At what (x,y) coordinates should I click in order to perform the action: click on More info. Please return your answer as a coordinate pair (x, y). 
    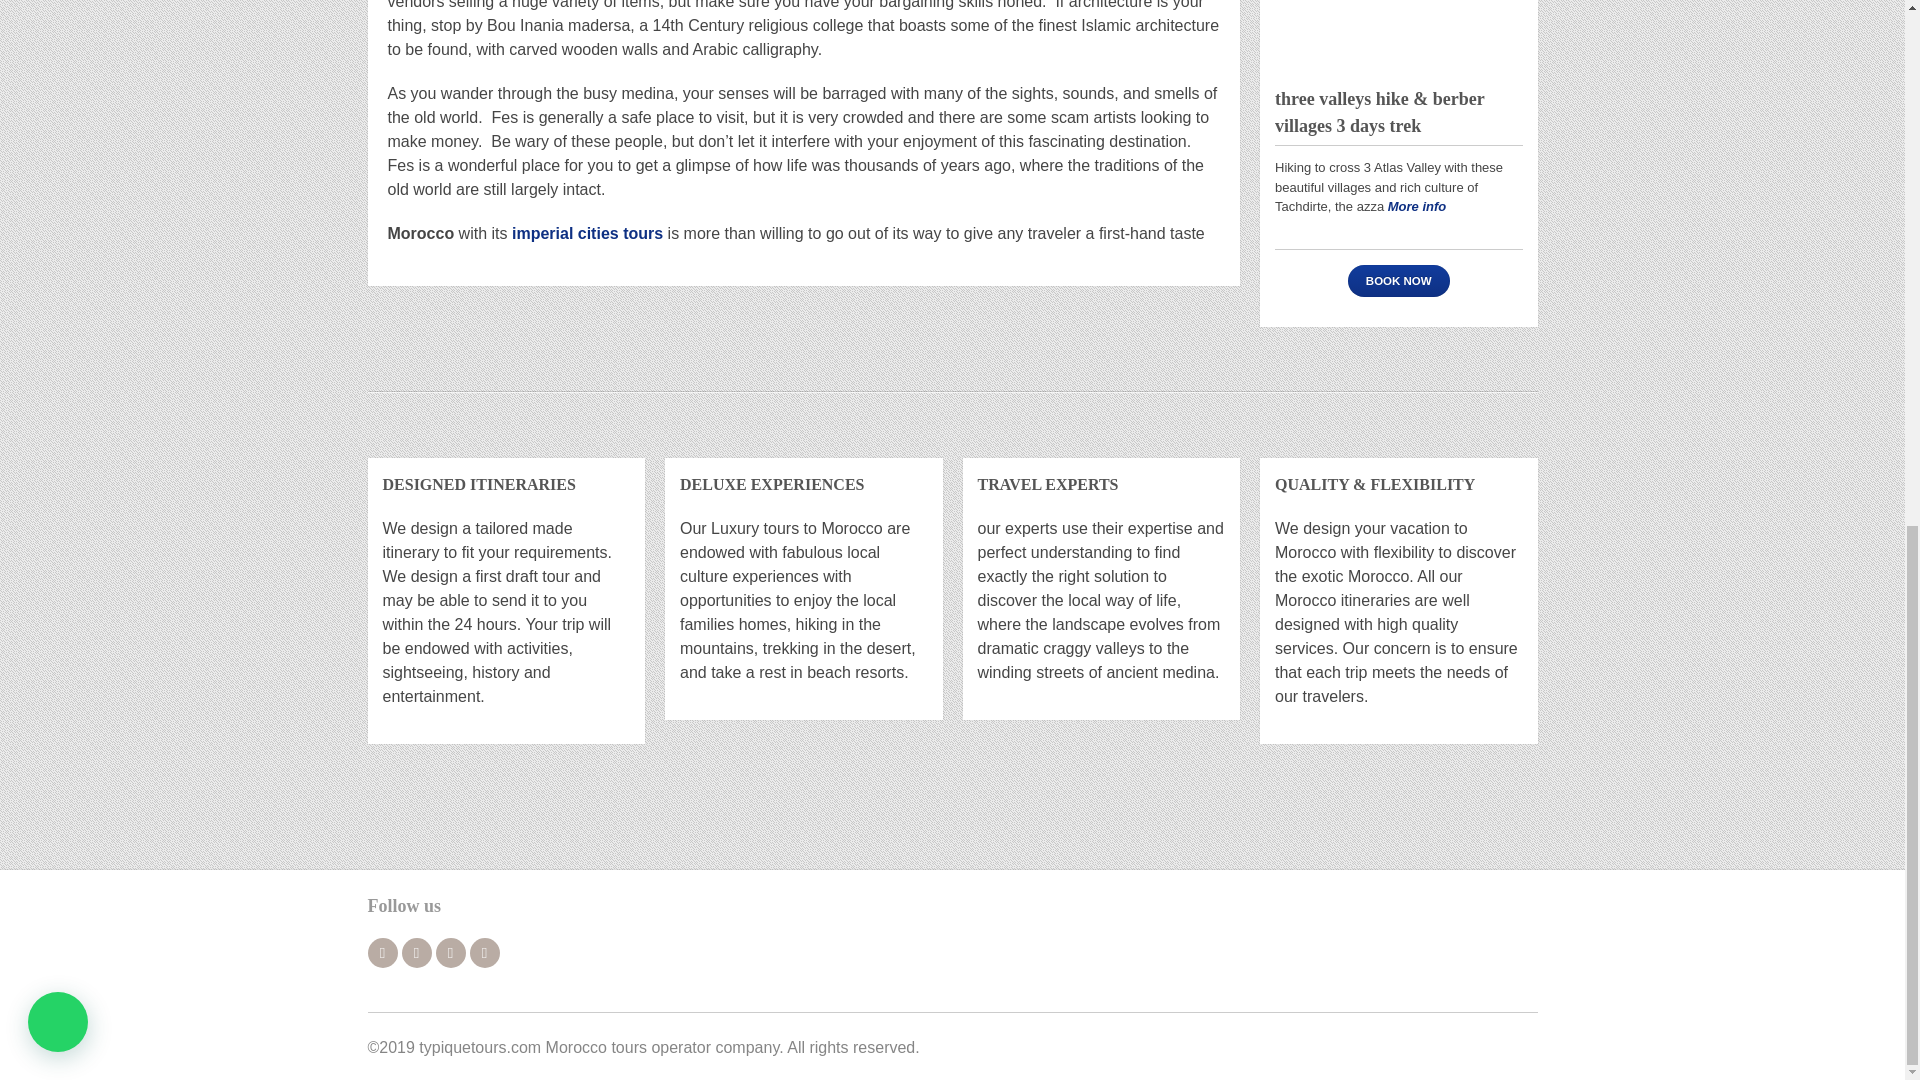
    Looking at the image, I should click on (1418, 206).